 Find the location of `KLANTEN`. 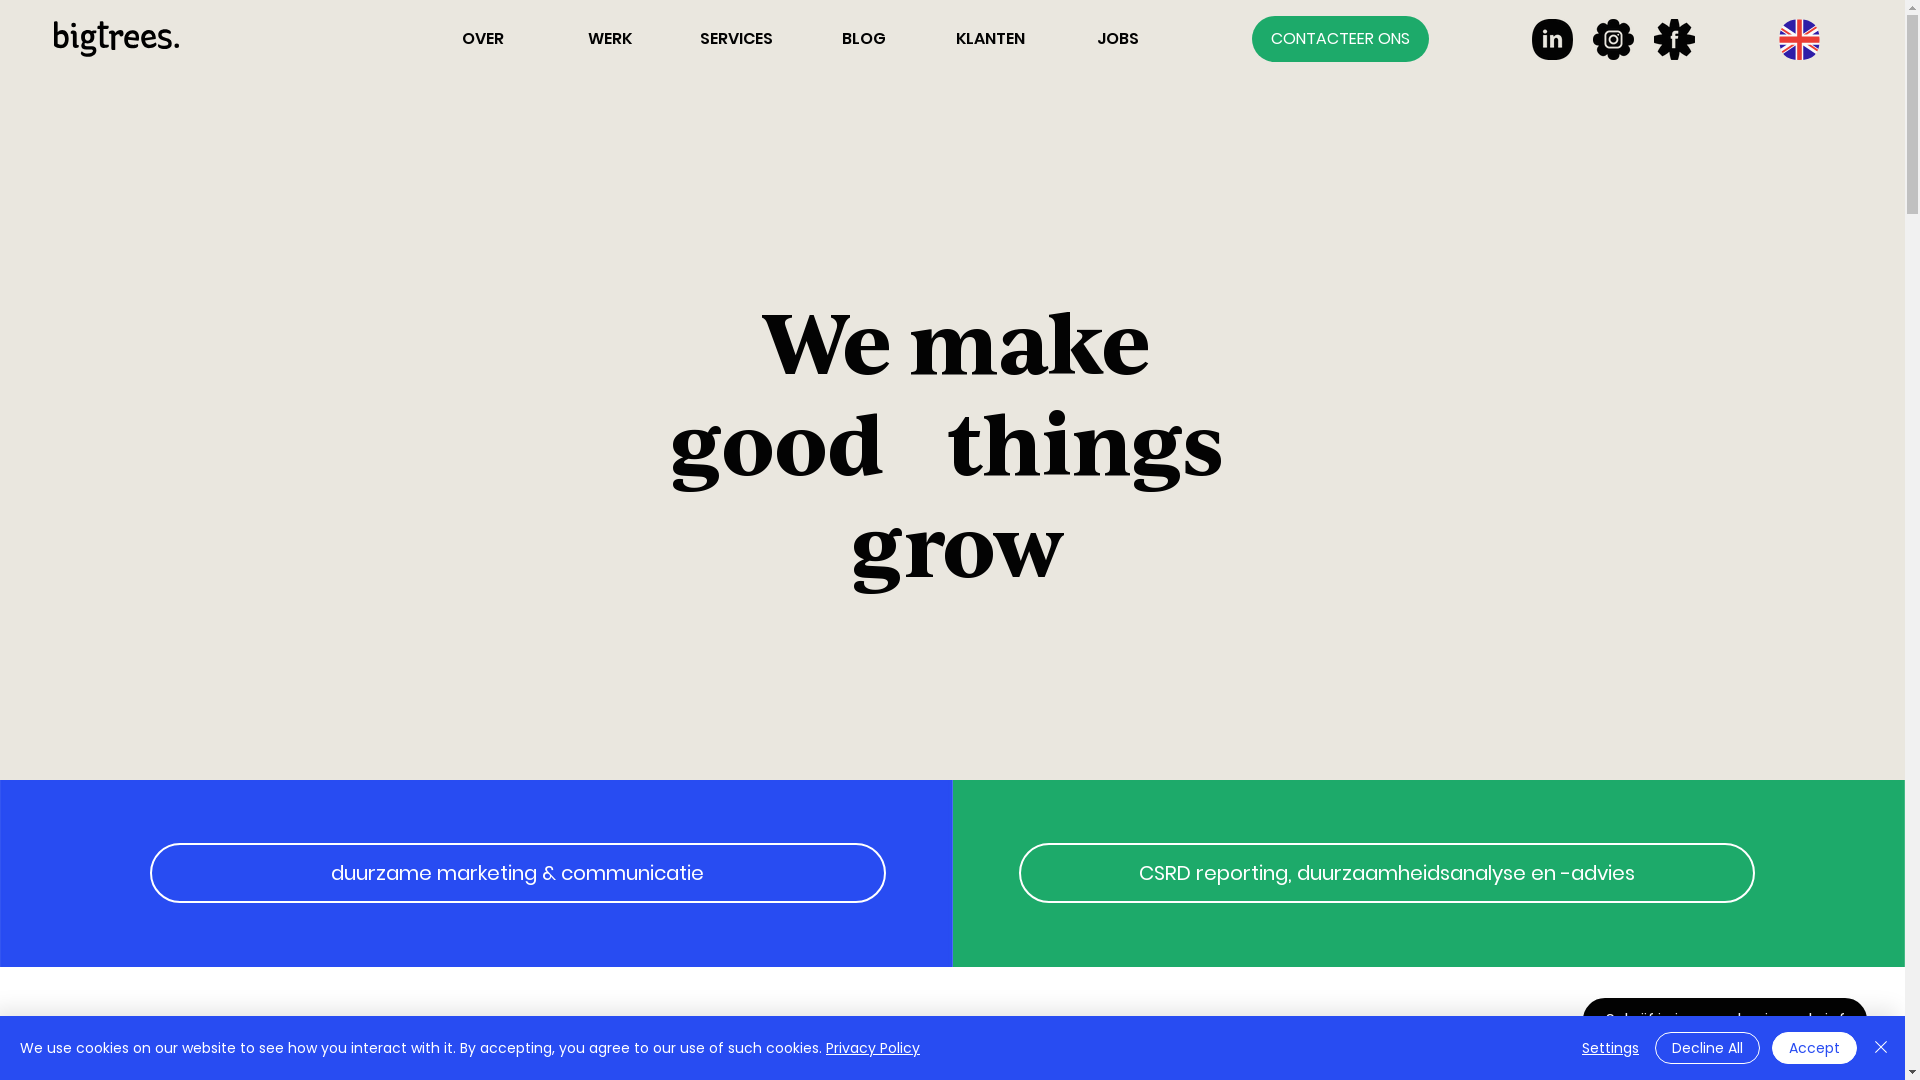

KLANTEN is located at coordinates (990, 39).